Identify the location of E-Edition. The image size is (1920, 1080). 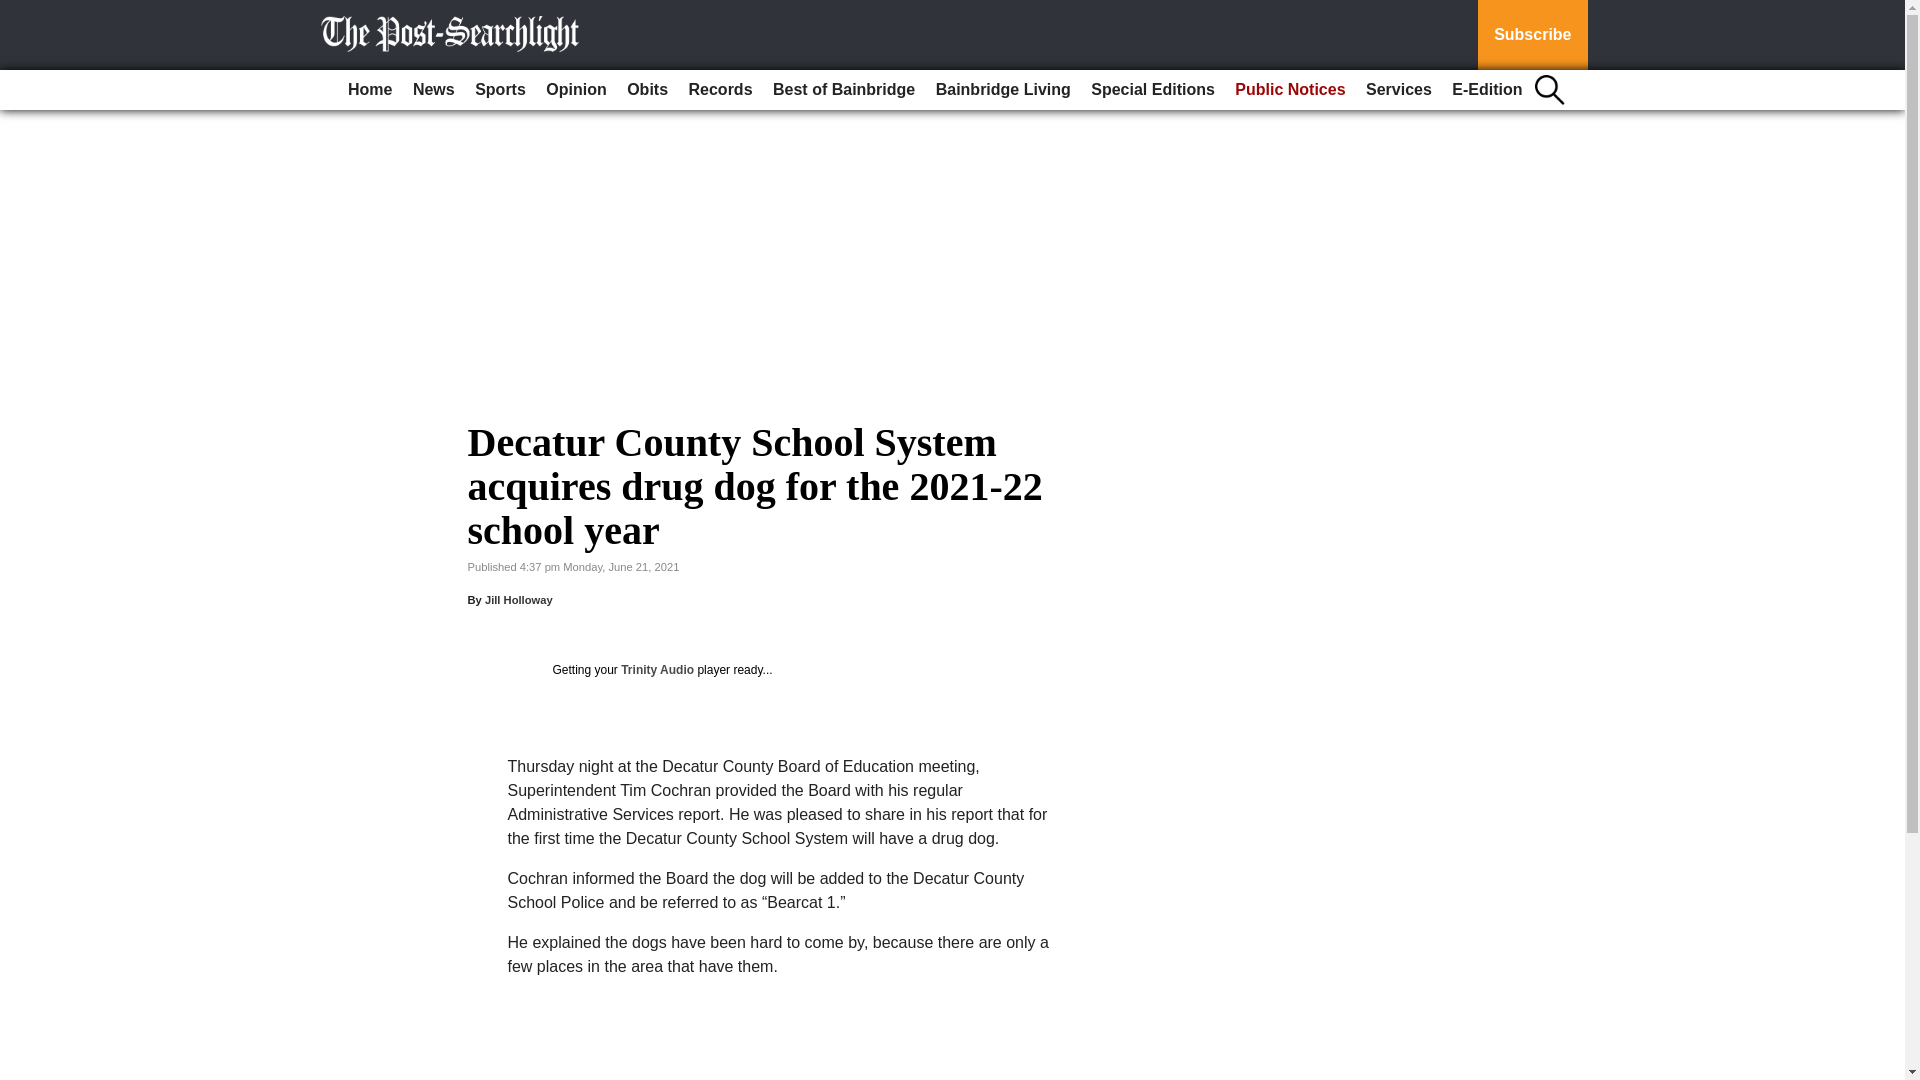
(1486, 90).